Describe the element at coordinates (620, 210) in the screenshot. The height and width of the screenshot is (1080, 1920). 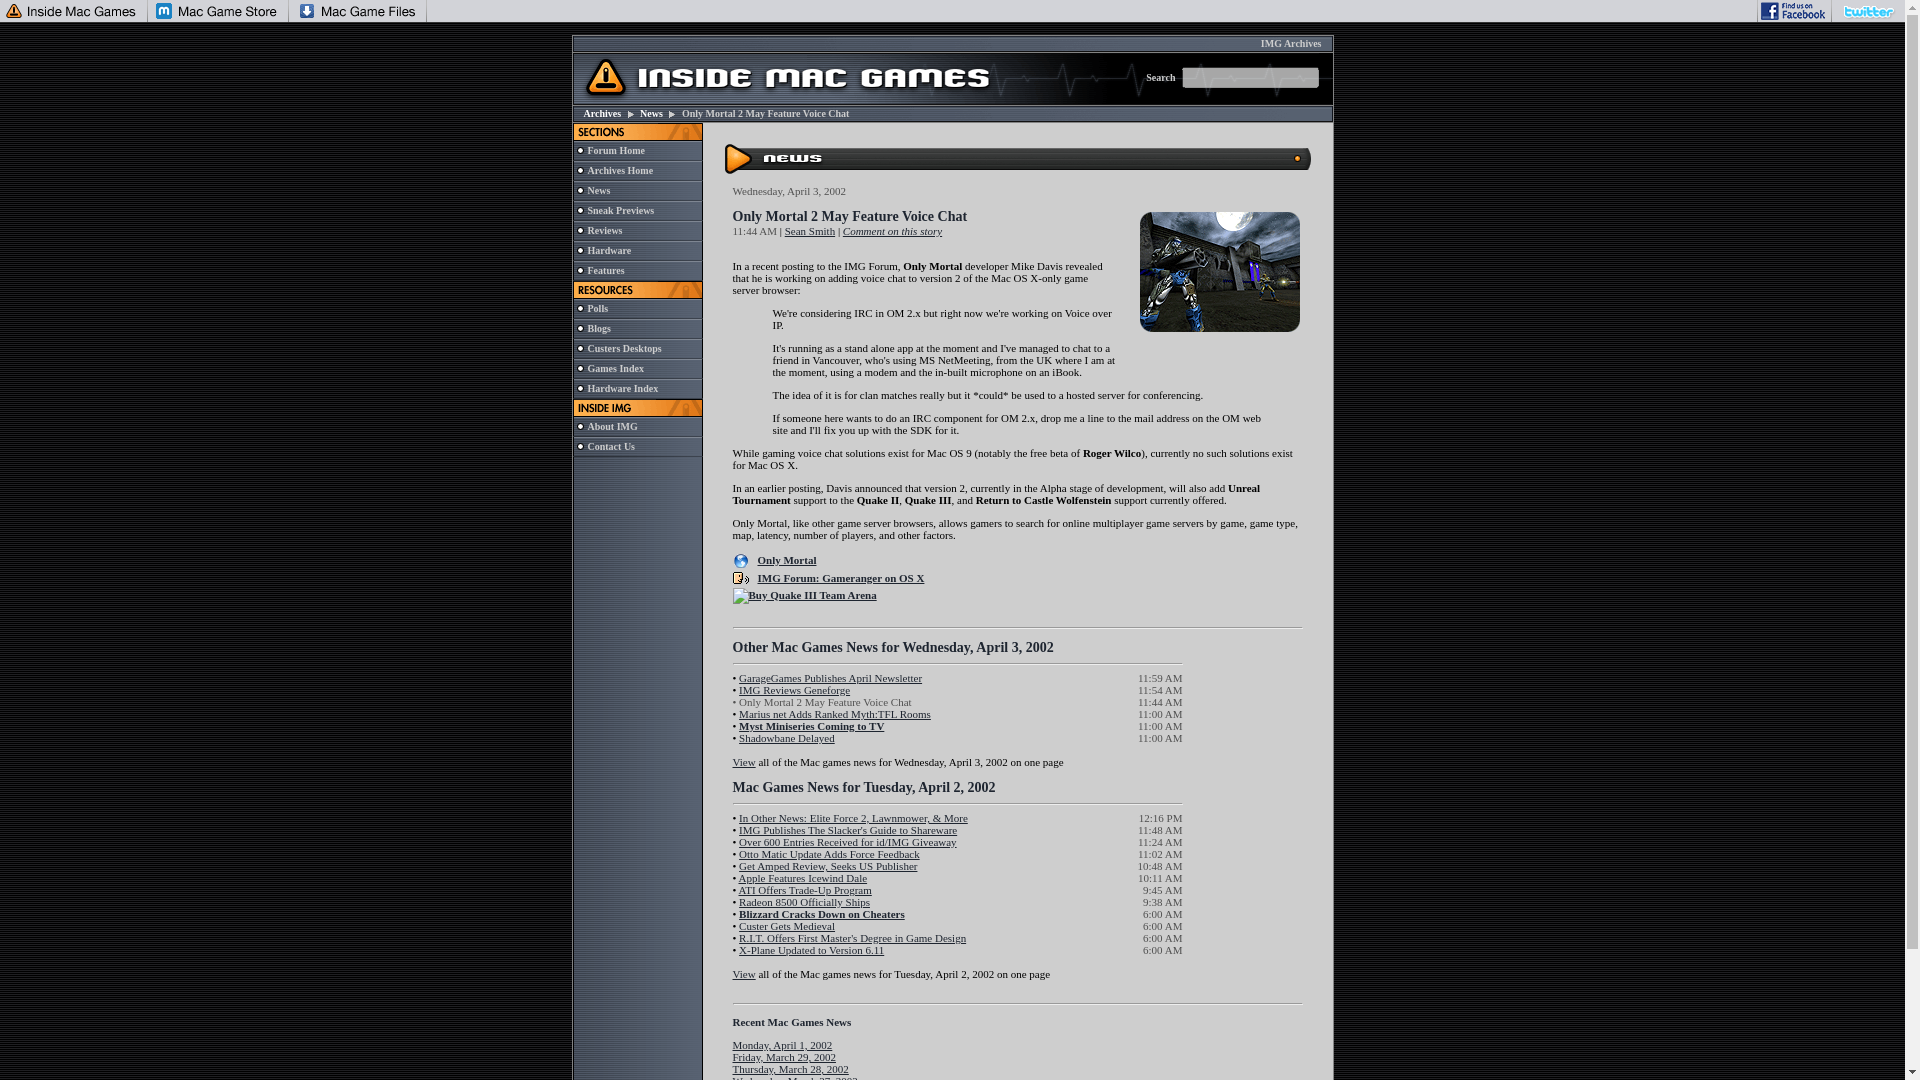
I see `Sneak Previews` at that location.